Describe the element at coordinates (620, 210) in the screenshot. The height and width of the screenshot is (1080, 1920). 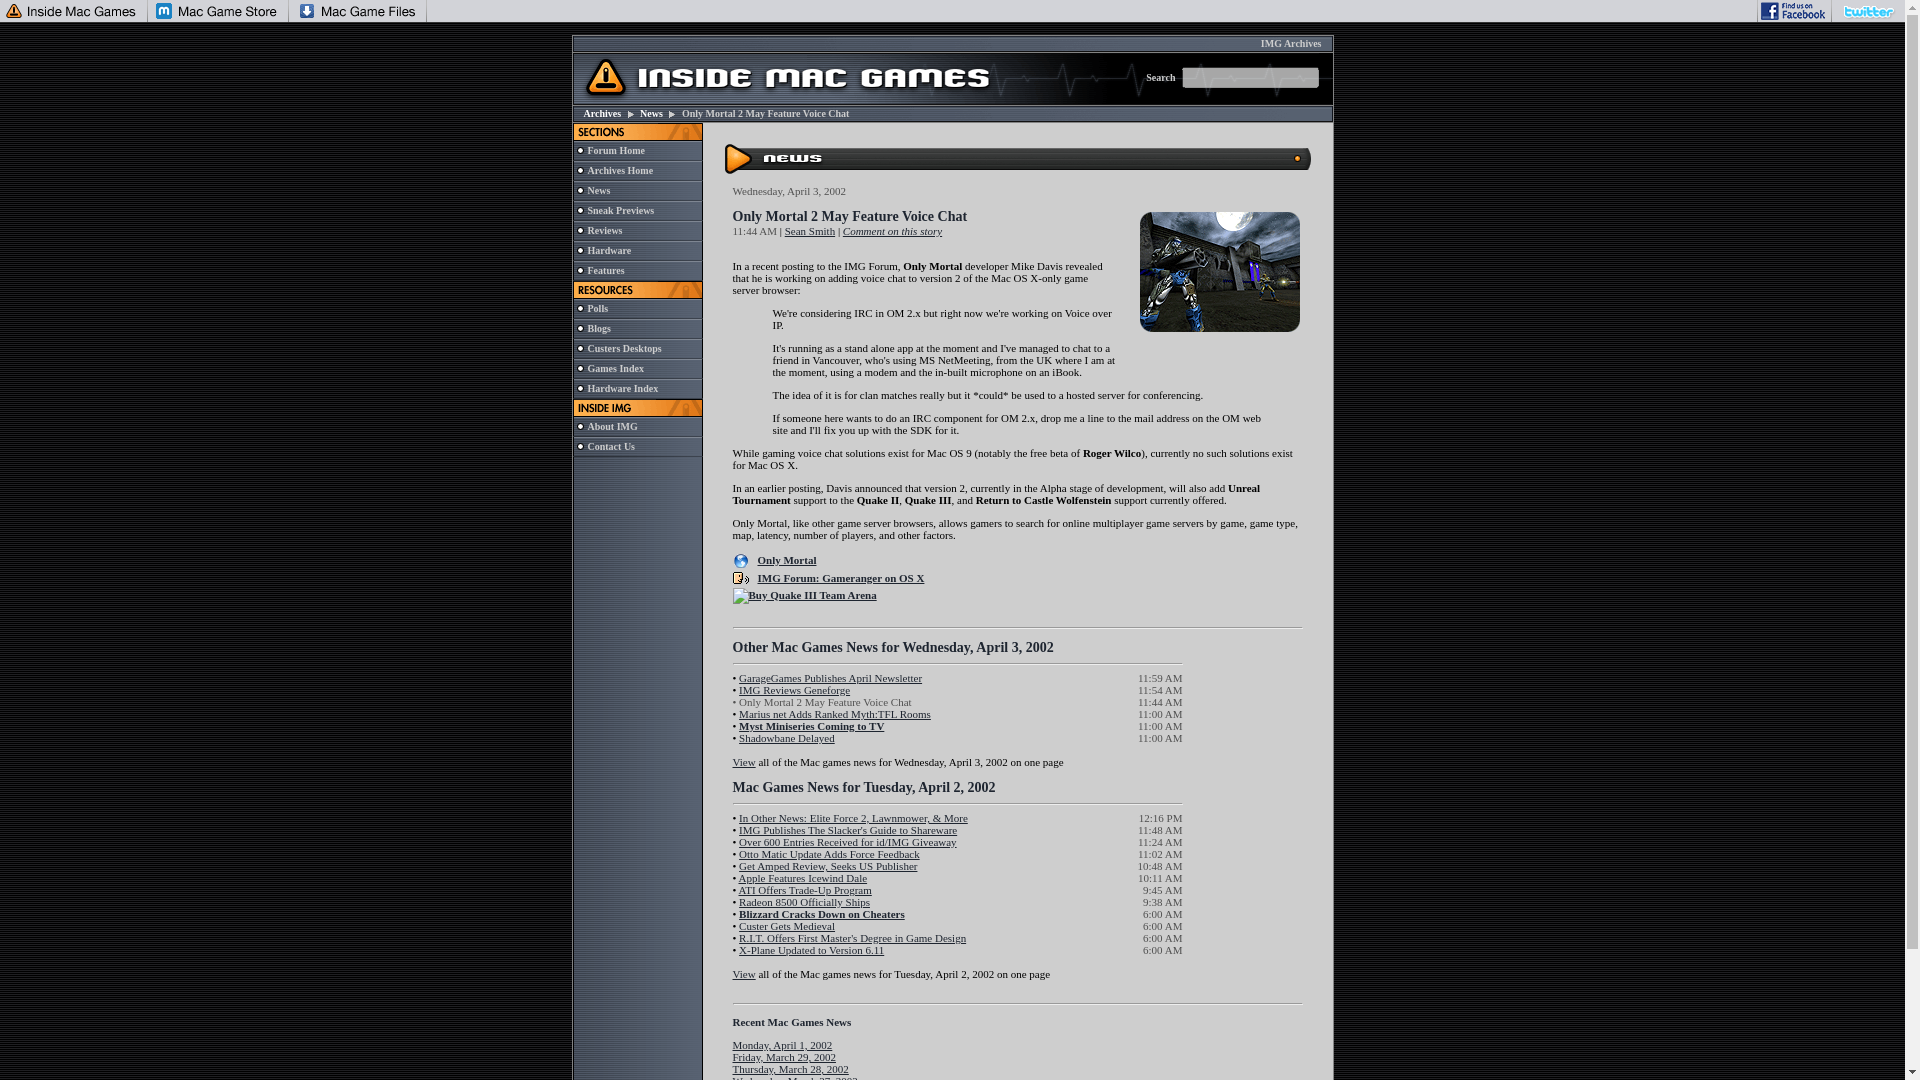
I see `Sneak Previews` at that location.